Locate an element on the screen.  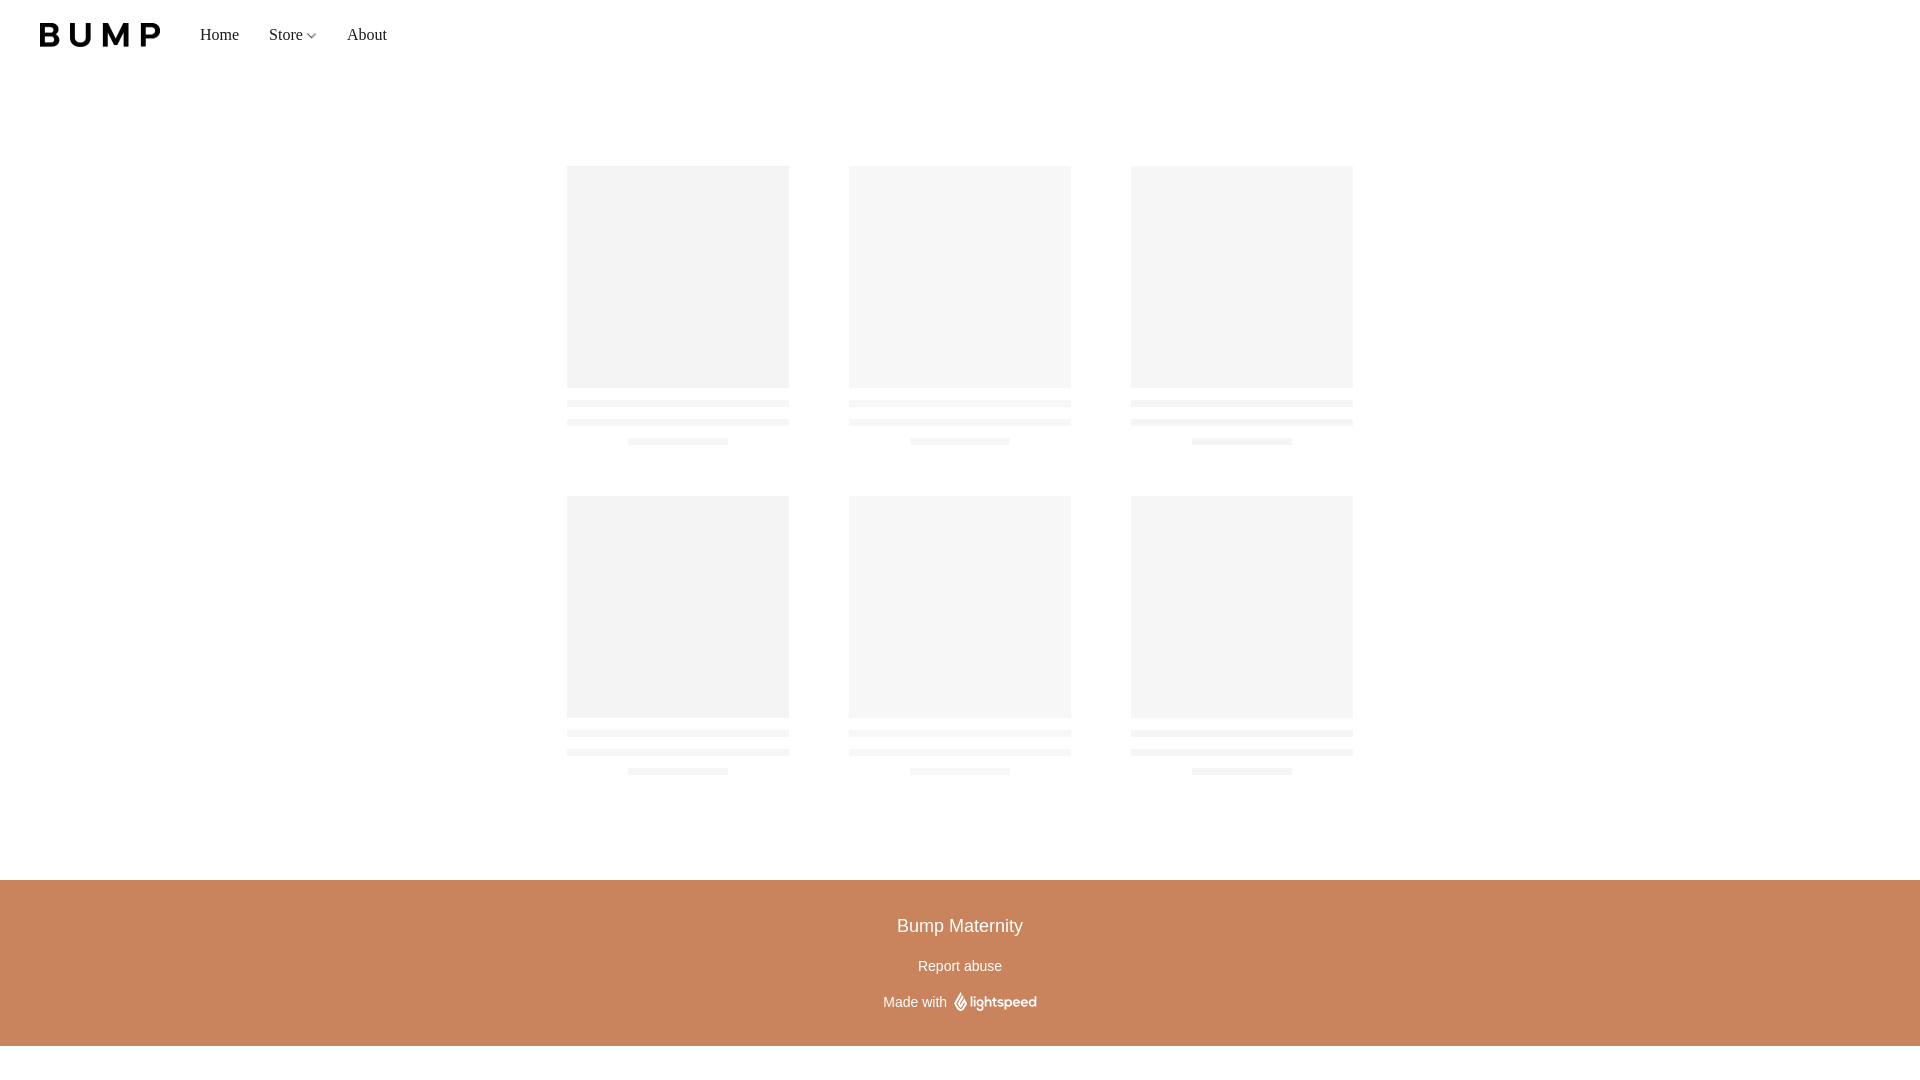
About is located at coordinates (360, 35).